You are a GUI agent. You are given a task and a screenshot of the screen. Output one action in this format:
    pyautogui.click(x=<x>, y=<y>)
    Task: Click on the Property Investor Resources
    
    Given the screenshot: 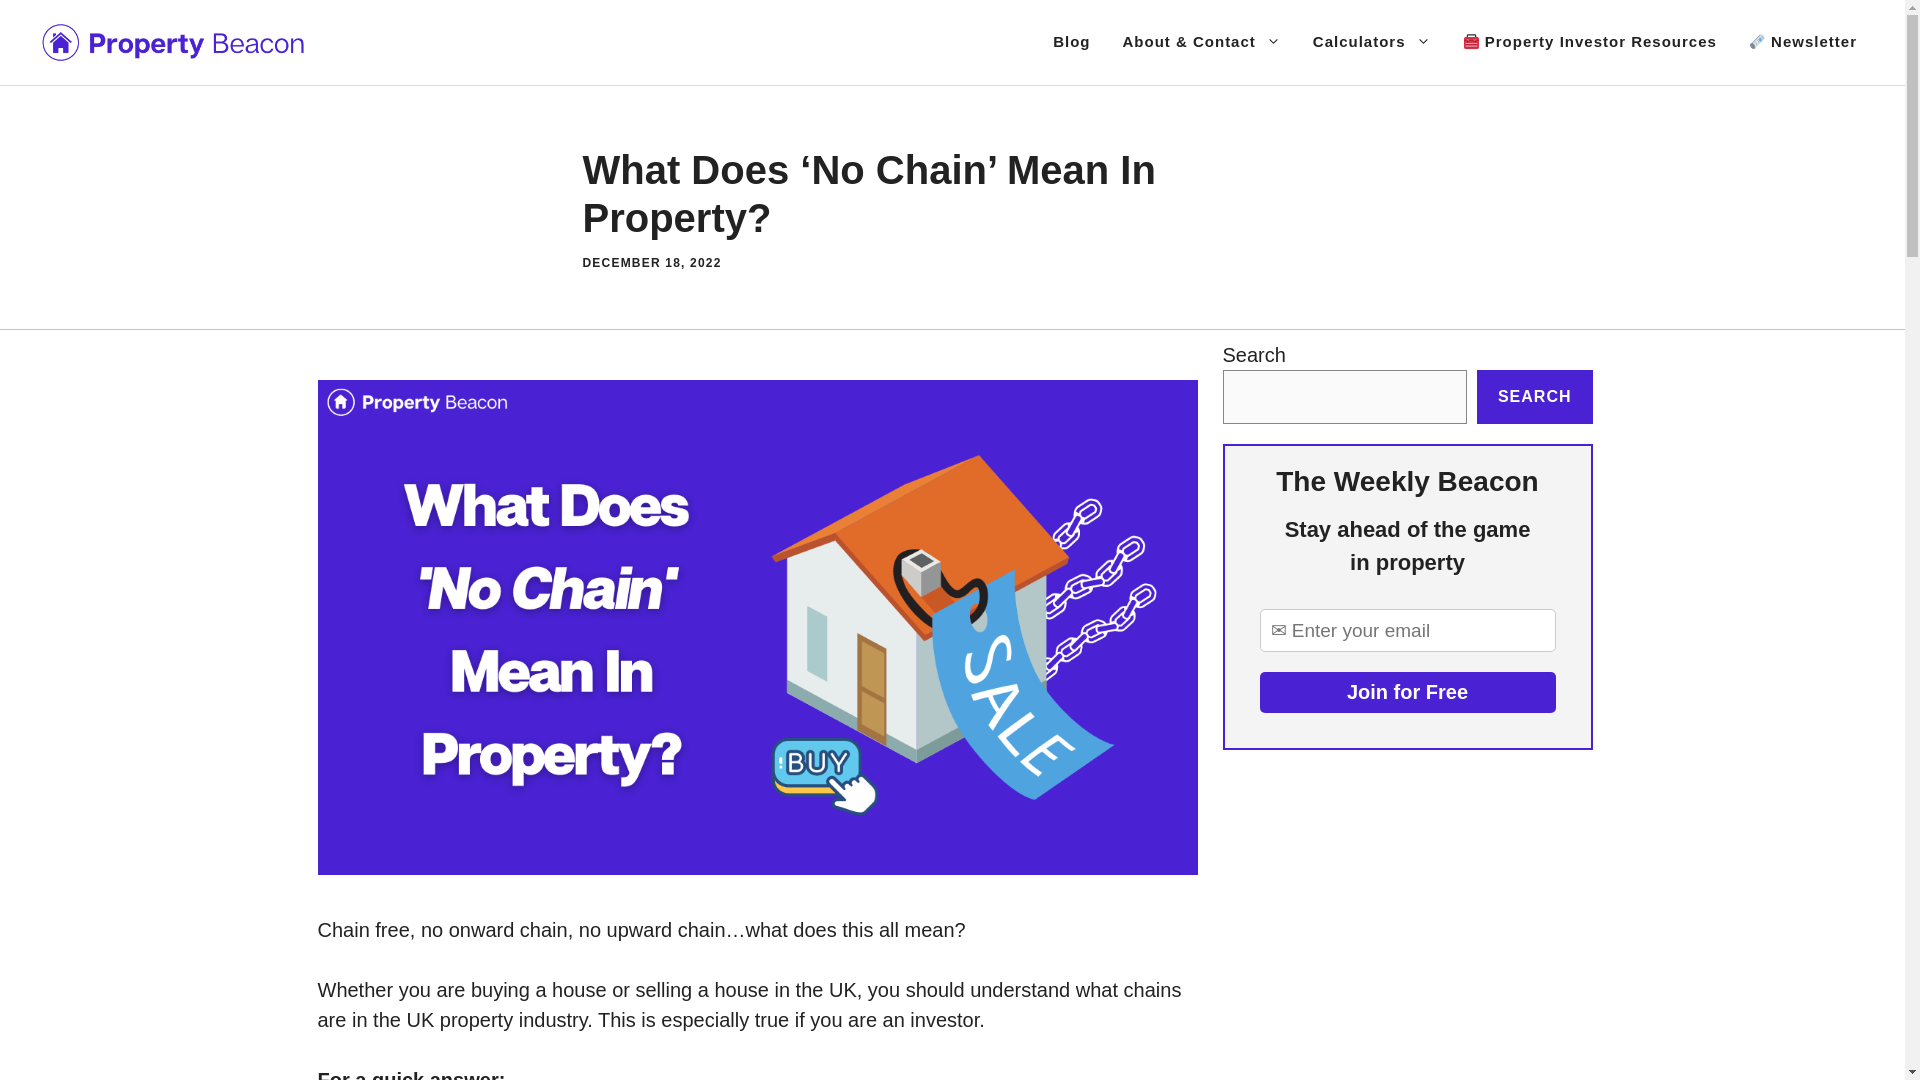 What is the action you would take?
    pyautogui.click(x=1590, y=42)
    